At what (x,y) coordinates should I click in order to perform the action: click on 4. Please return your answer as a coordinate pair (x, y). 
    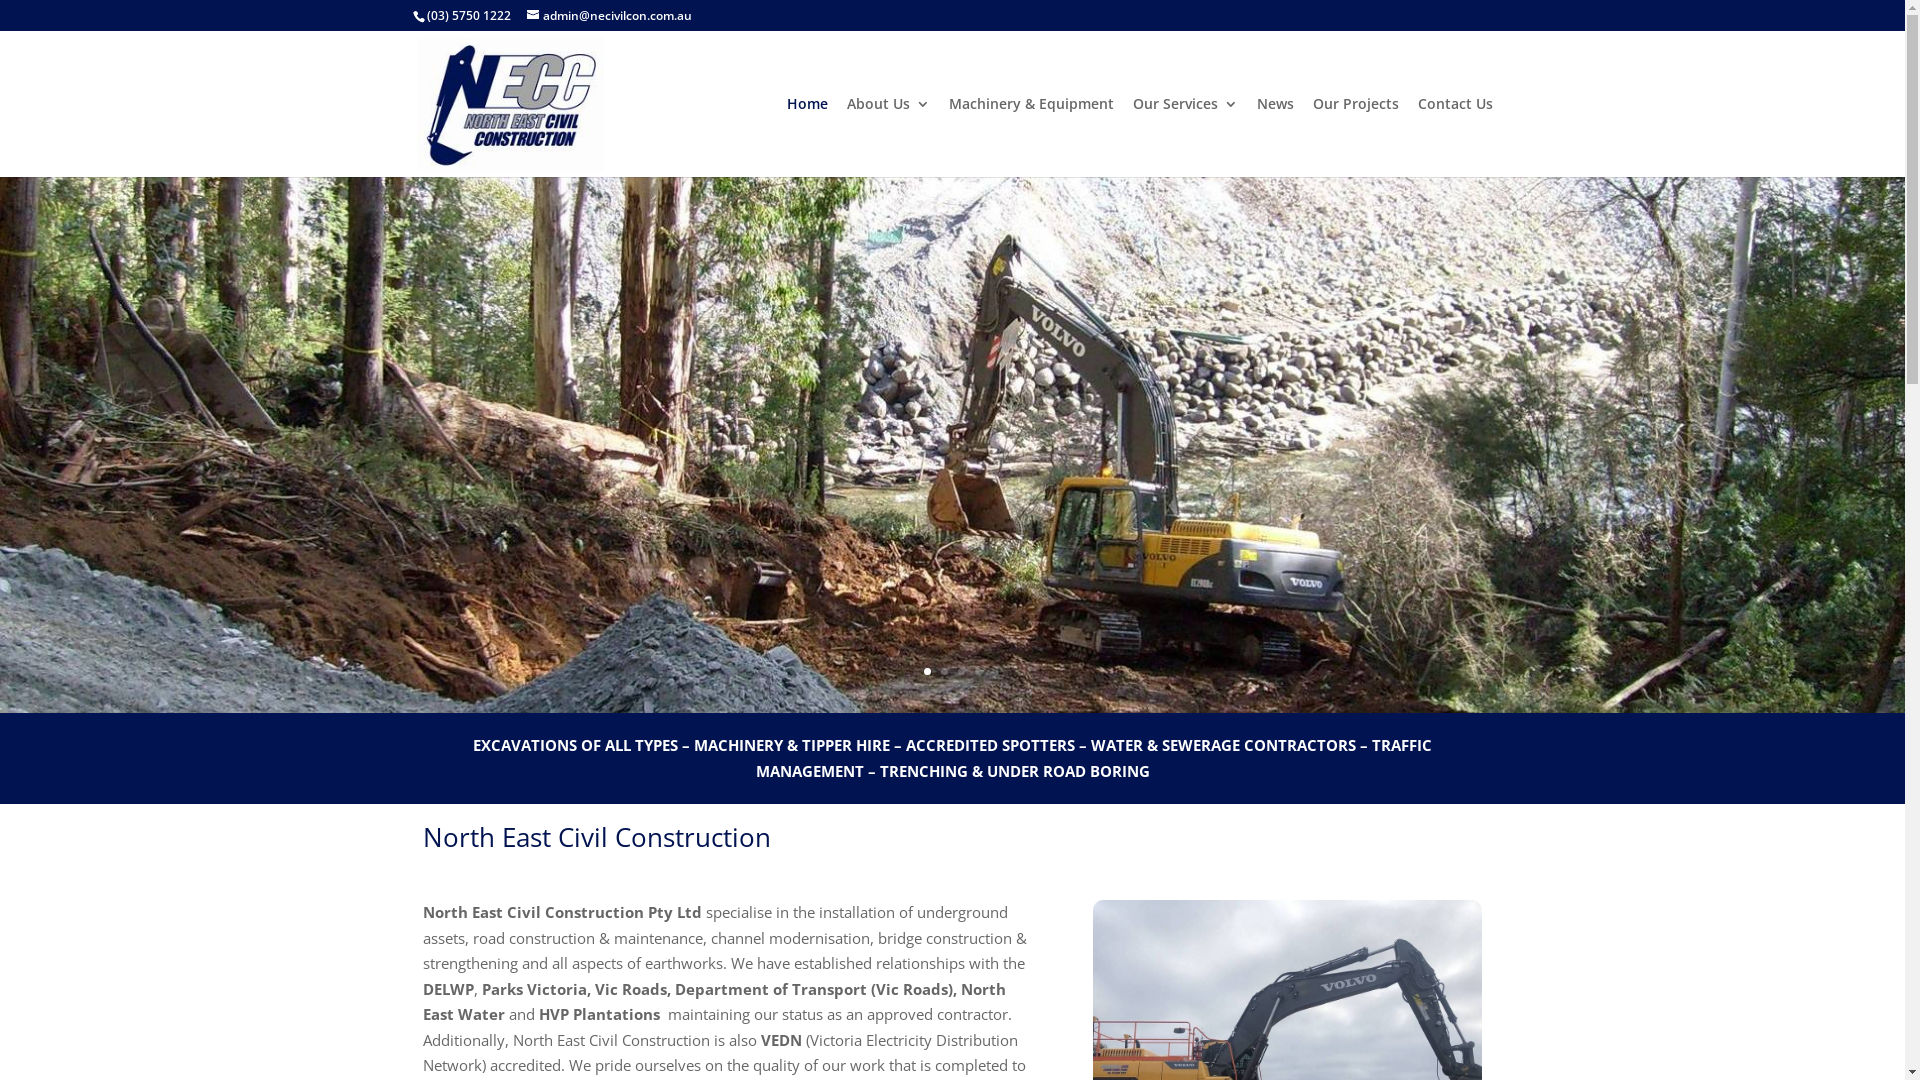
    Looking at the image, I should click on (978, 672).